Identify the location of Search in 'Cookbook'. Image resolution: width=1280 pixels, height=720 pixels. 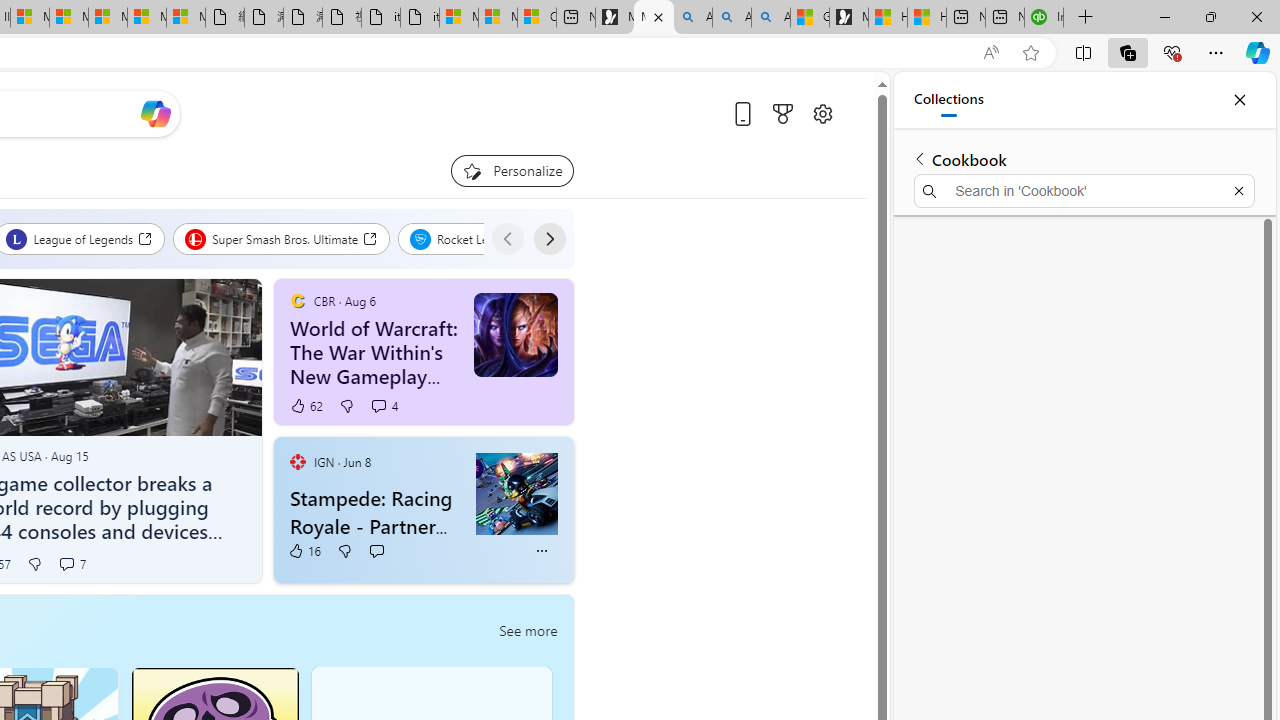
(1084, 190).